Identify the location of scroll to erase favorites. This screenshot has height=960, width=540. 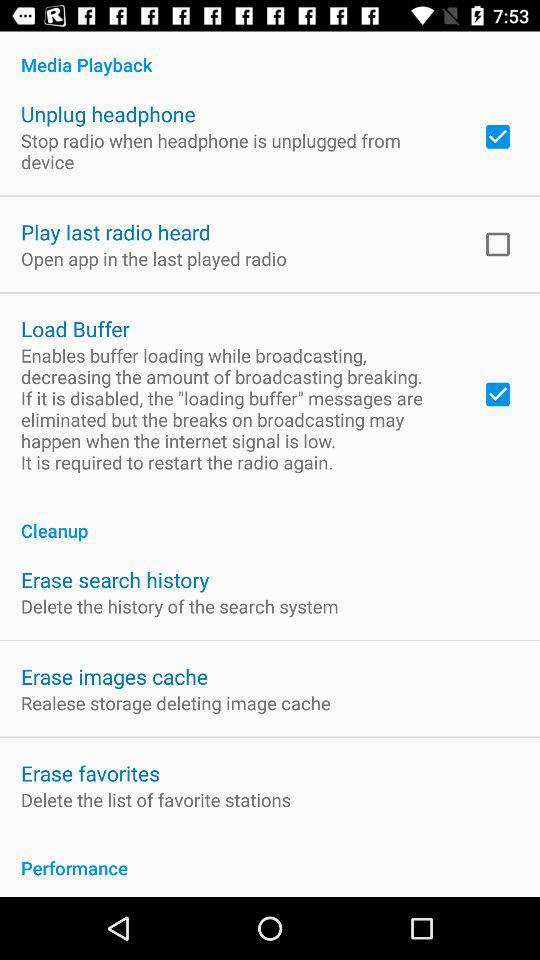
(90, 772).